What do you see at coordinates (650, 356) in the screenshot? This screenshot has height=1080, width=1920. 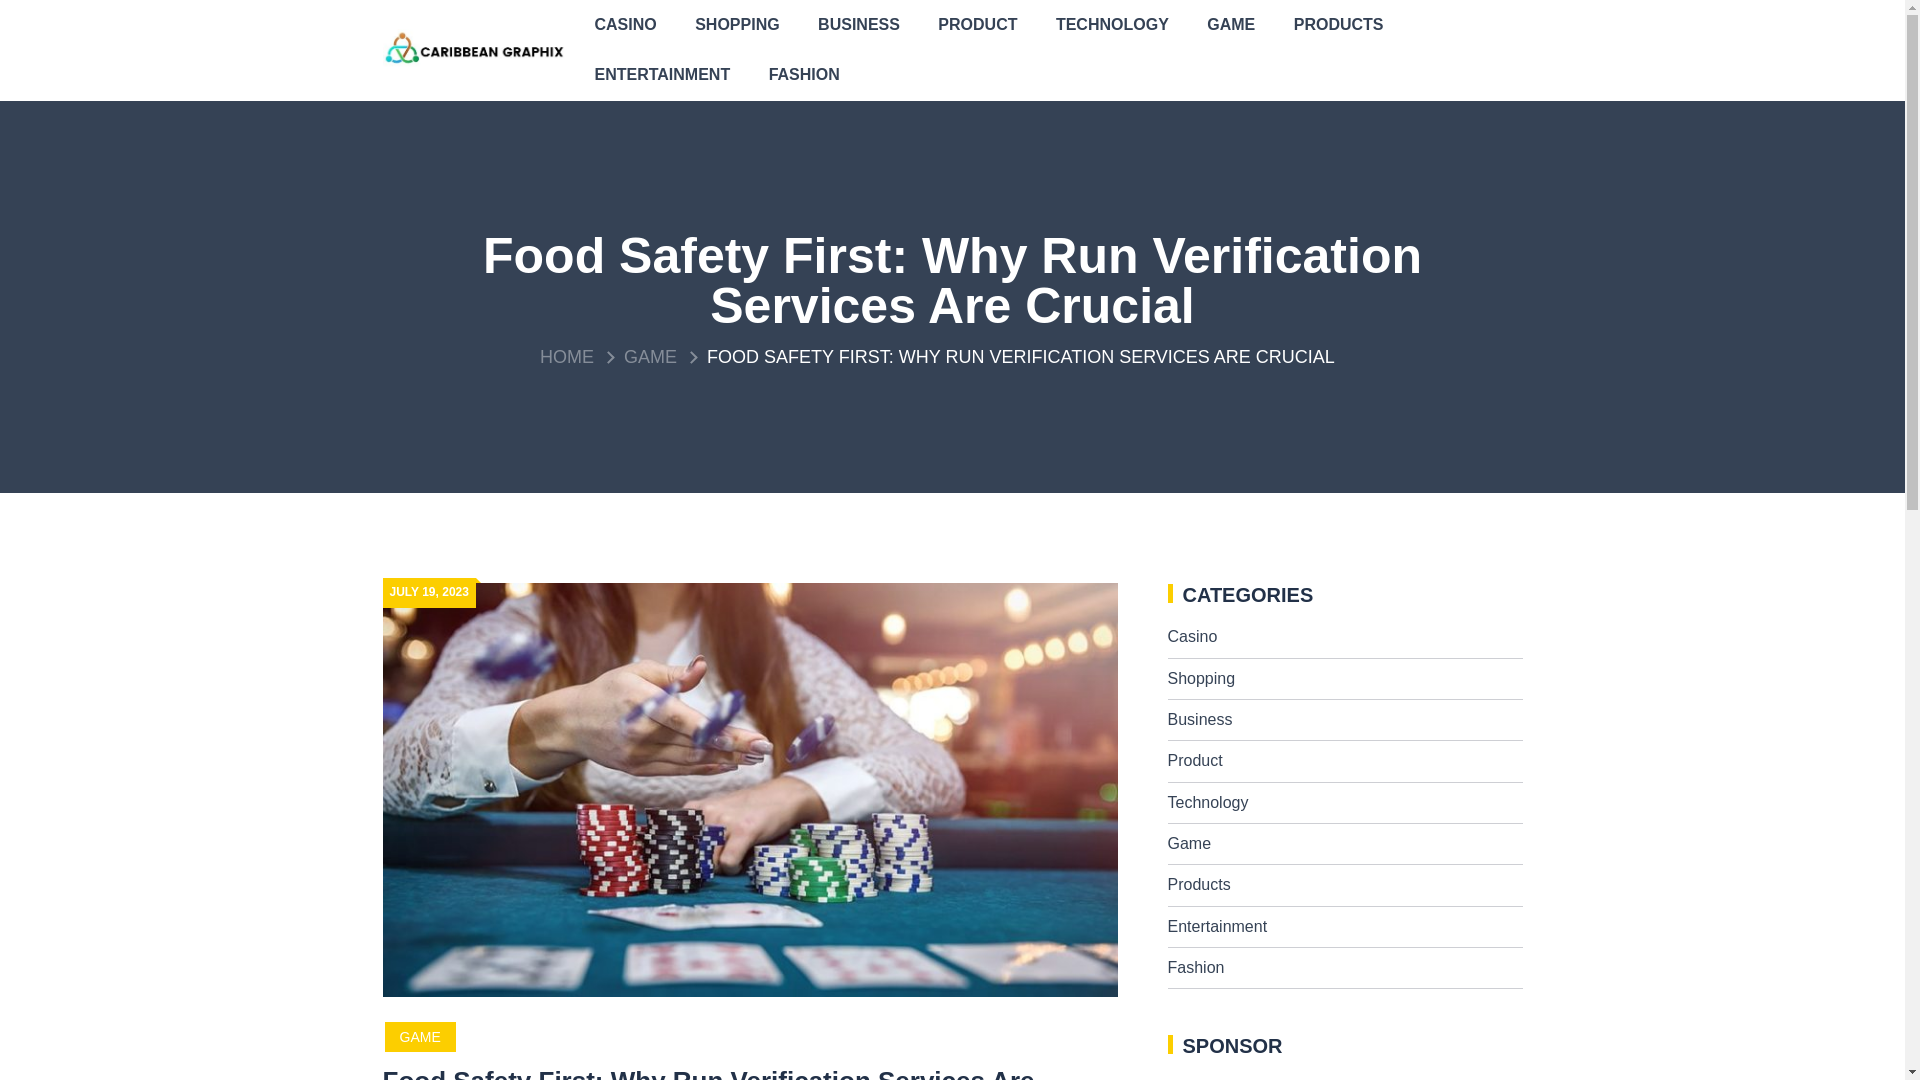 I see `GAME` at bounding box center [650, 356].